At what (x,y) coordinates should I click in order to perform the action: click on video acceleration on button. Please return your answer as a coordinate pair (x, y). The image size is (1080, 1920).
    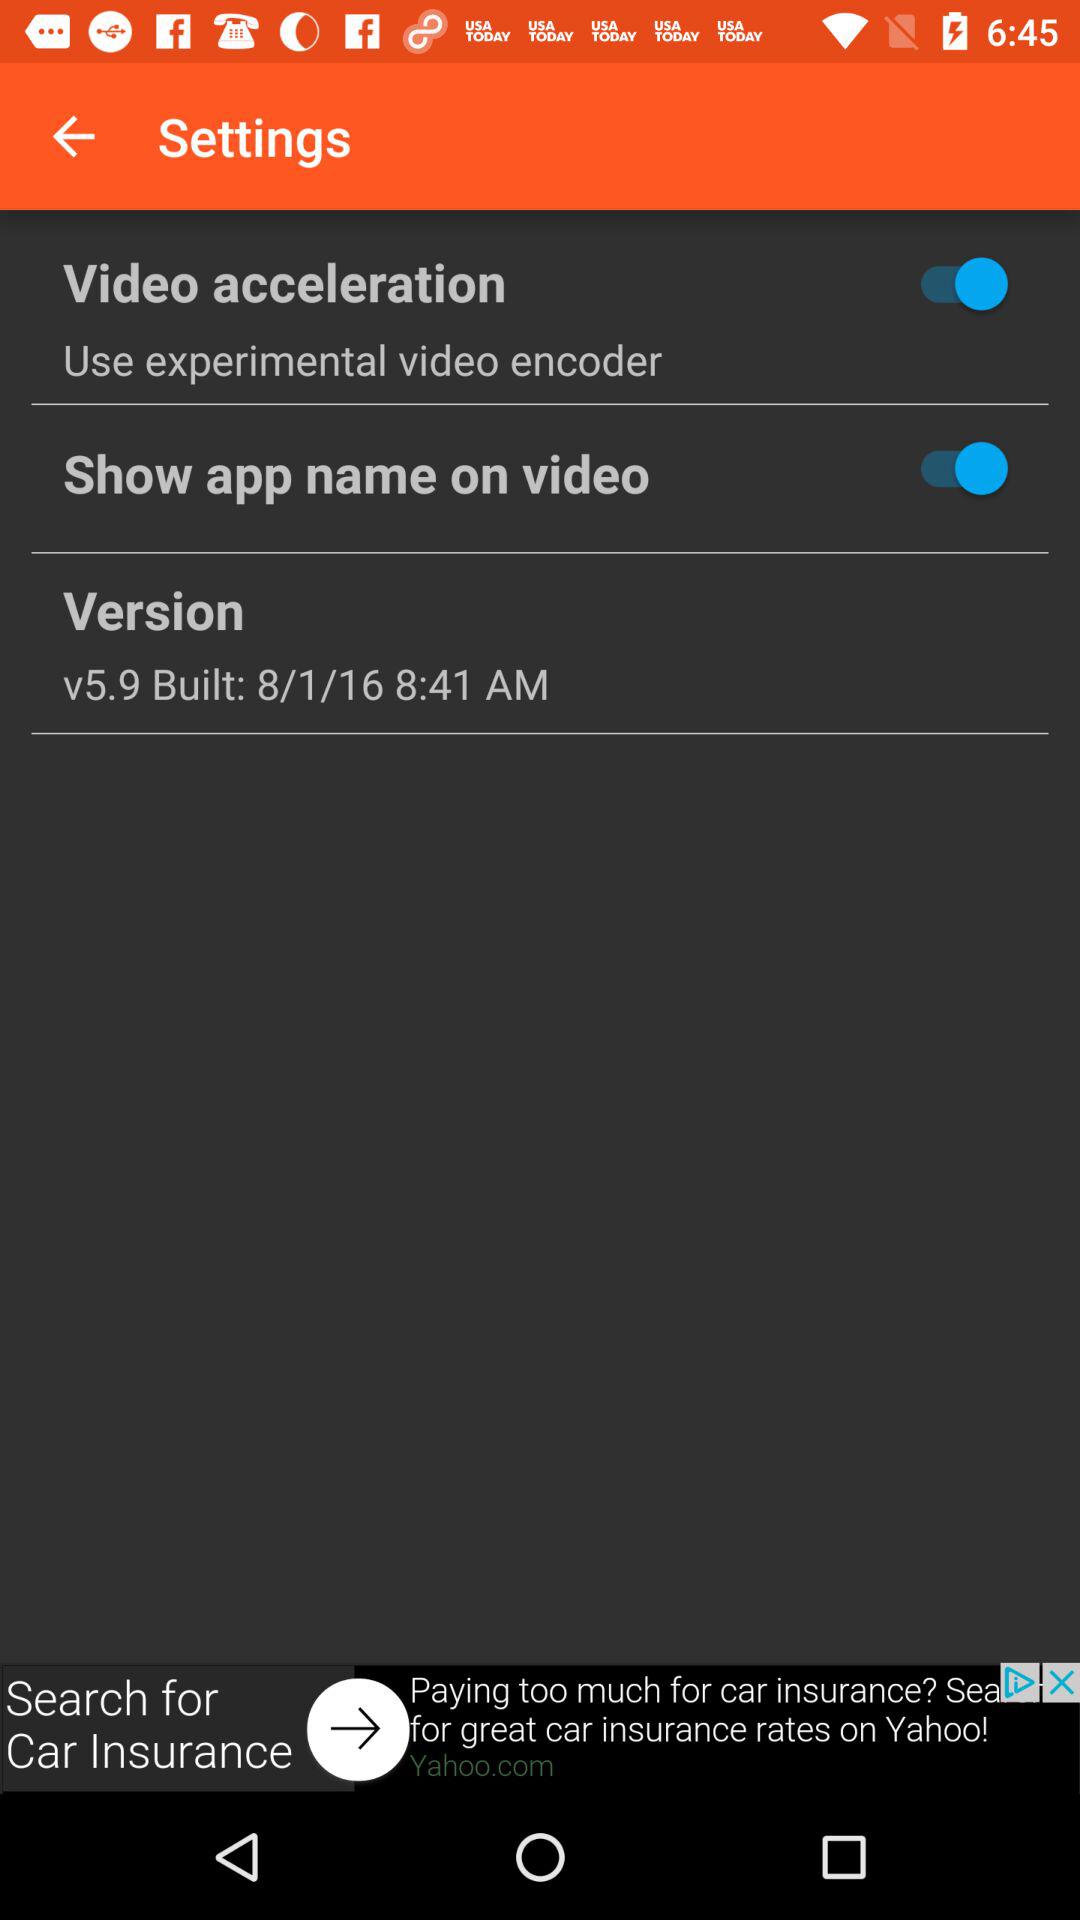
    Looking at the image, I should click on (891, 283).